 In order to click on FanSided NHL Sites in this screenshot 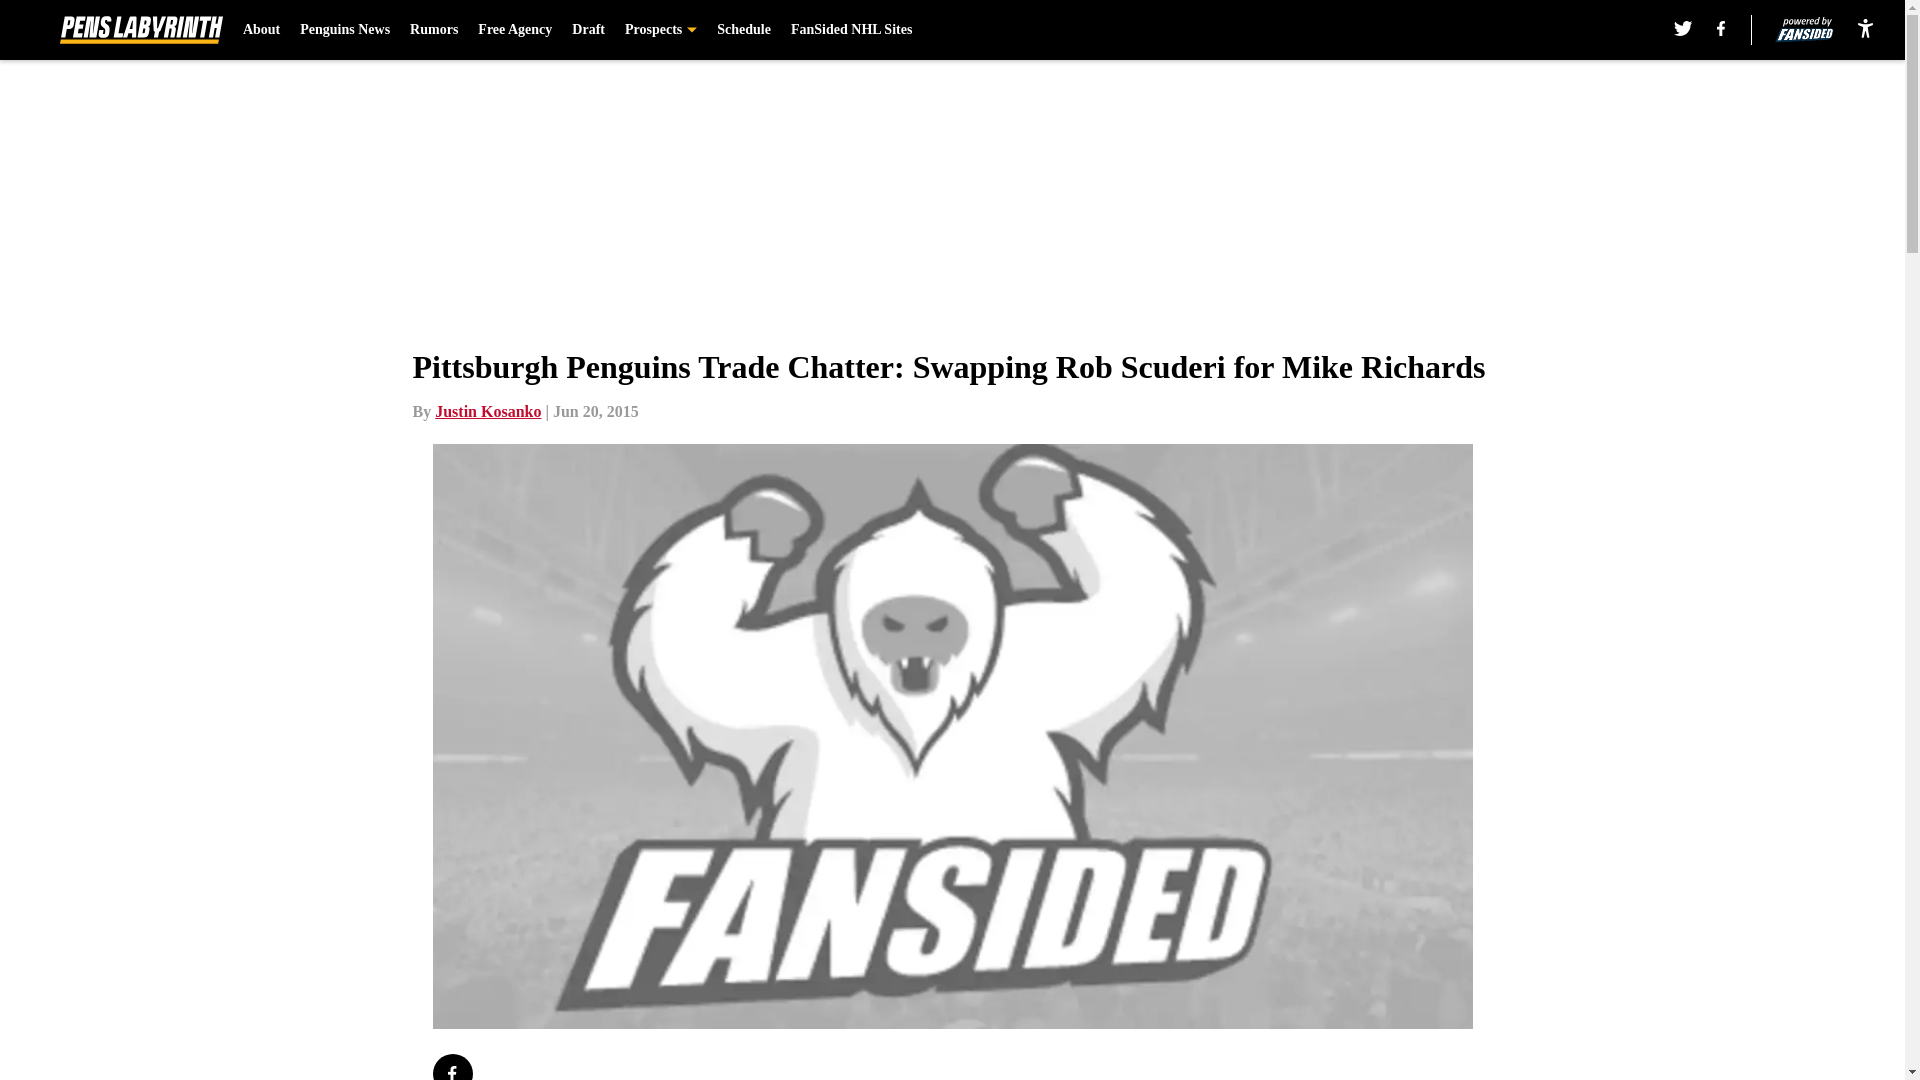, I will do `click(852, 30)`.